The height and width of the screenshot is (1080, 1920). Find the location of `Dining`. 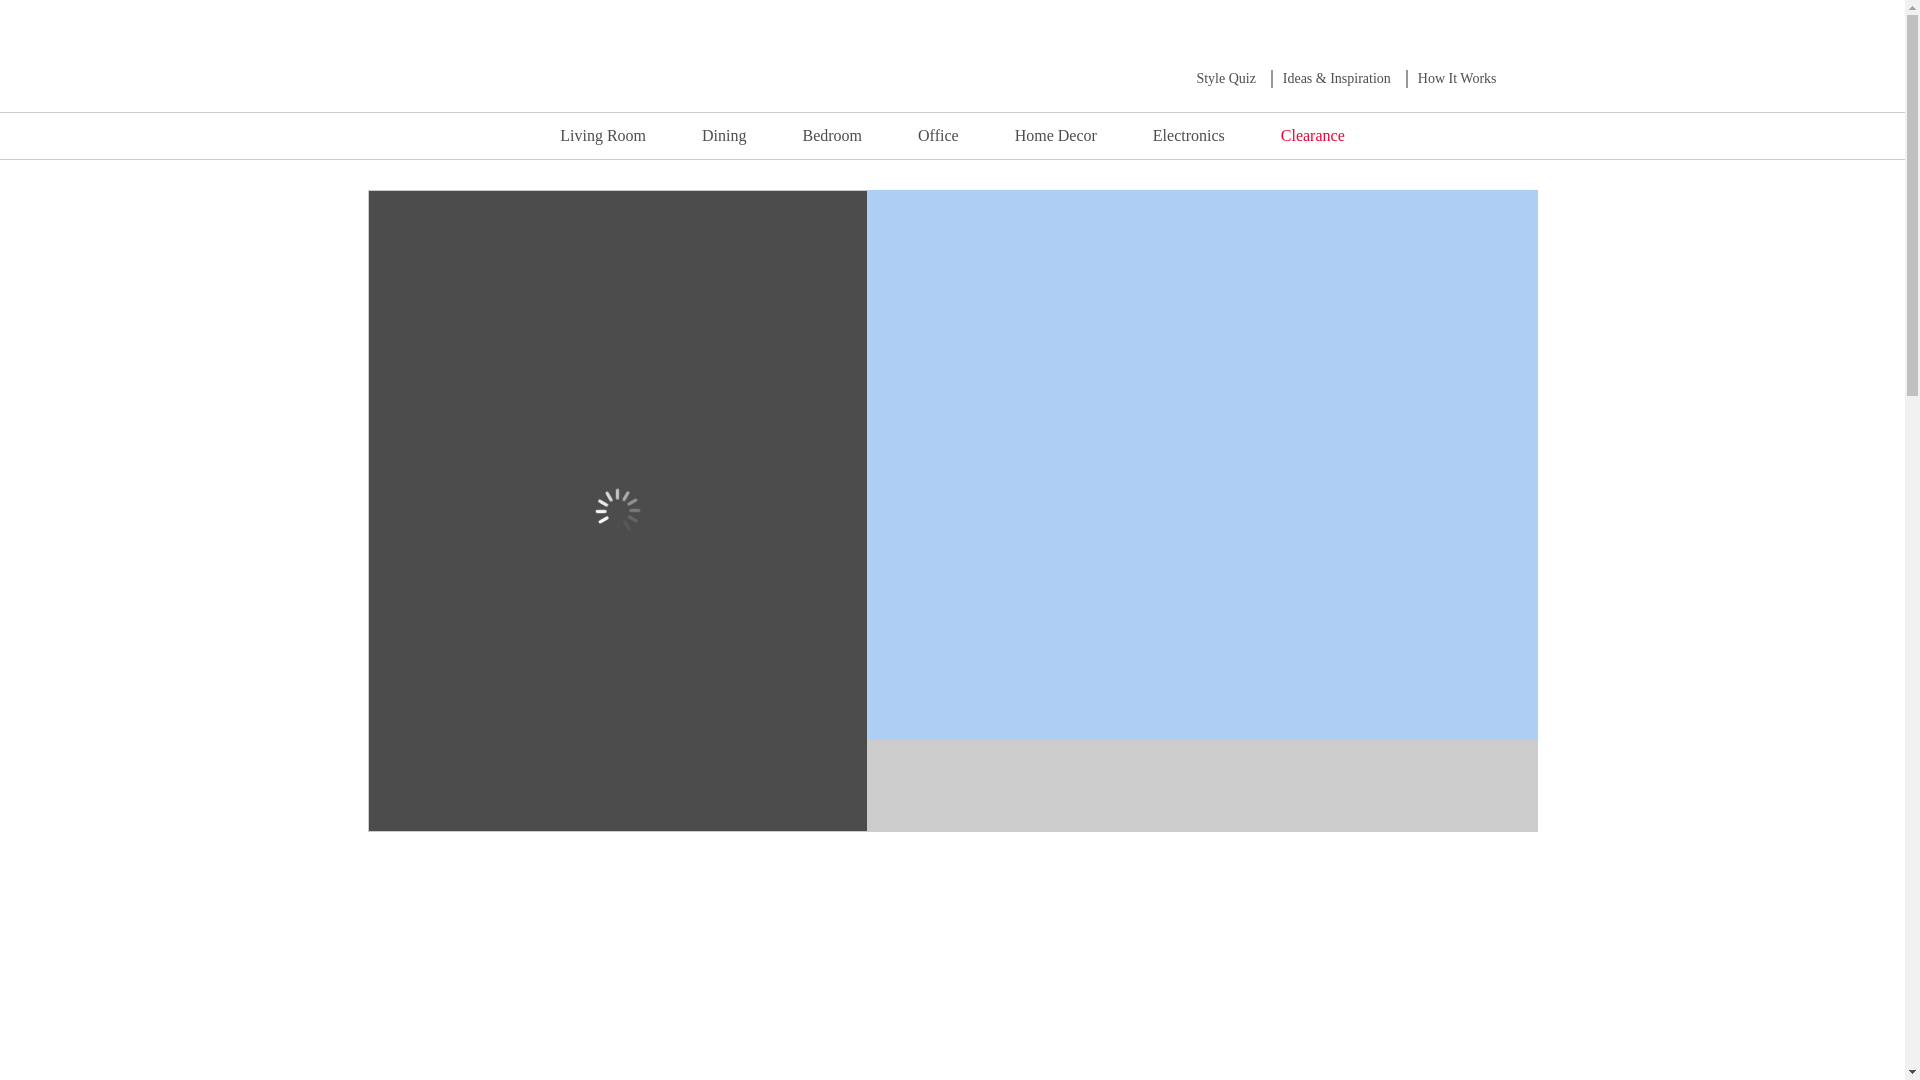

Dining is located at coordinates (723, 135).